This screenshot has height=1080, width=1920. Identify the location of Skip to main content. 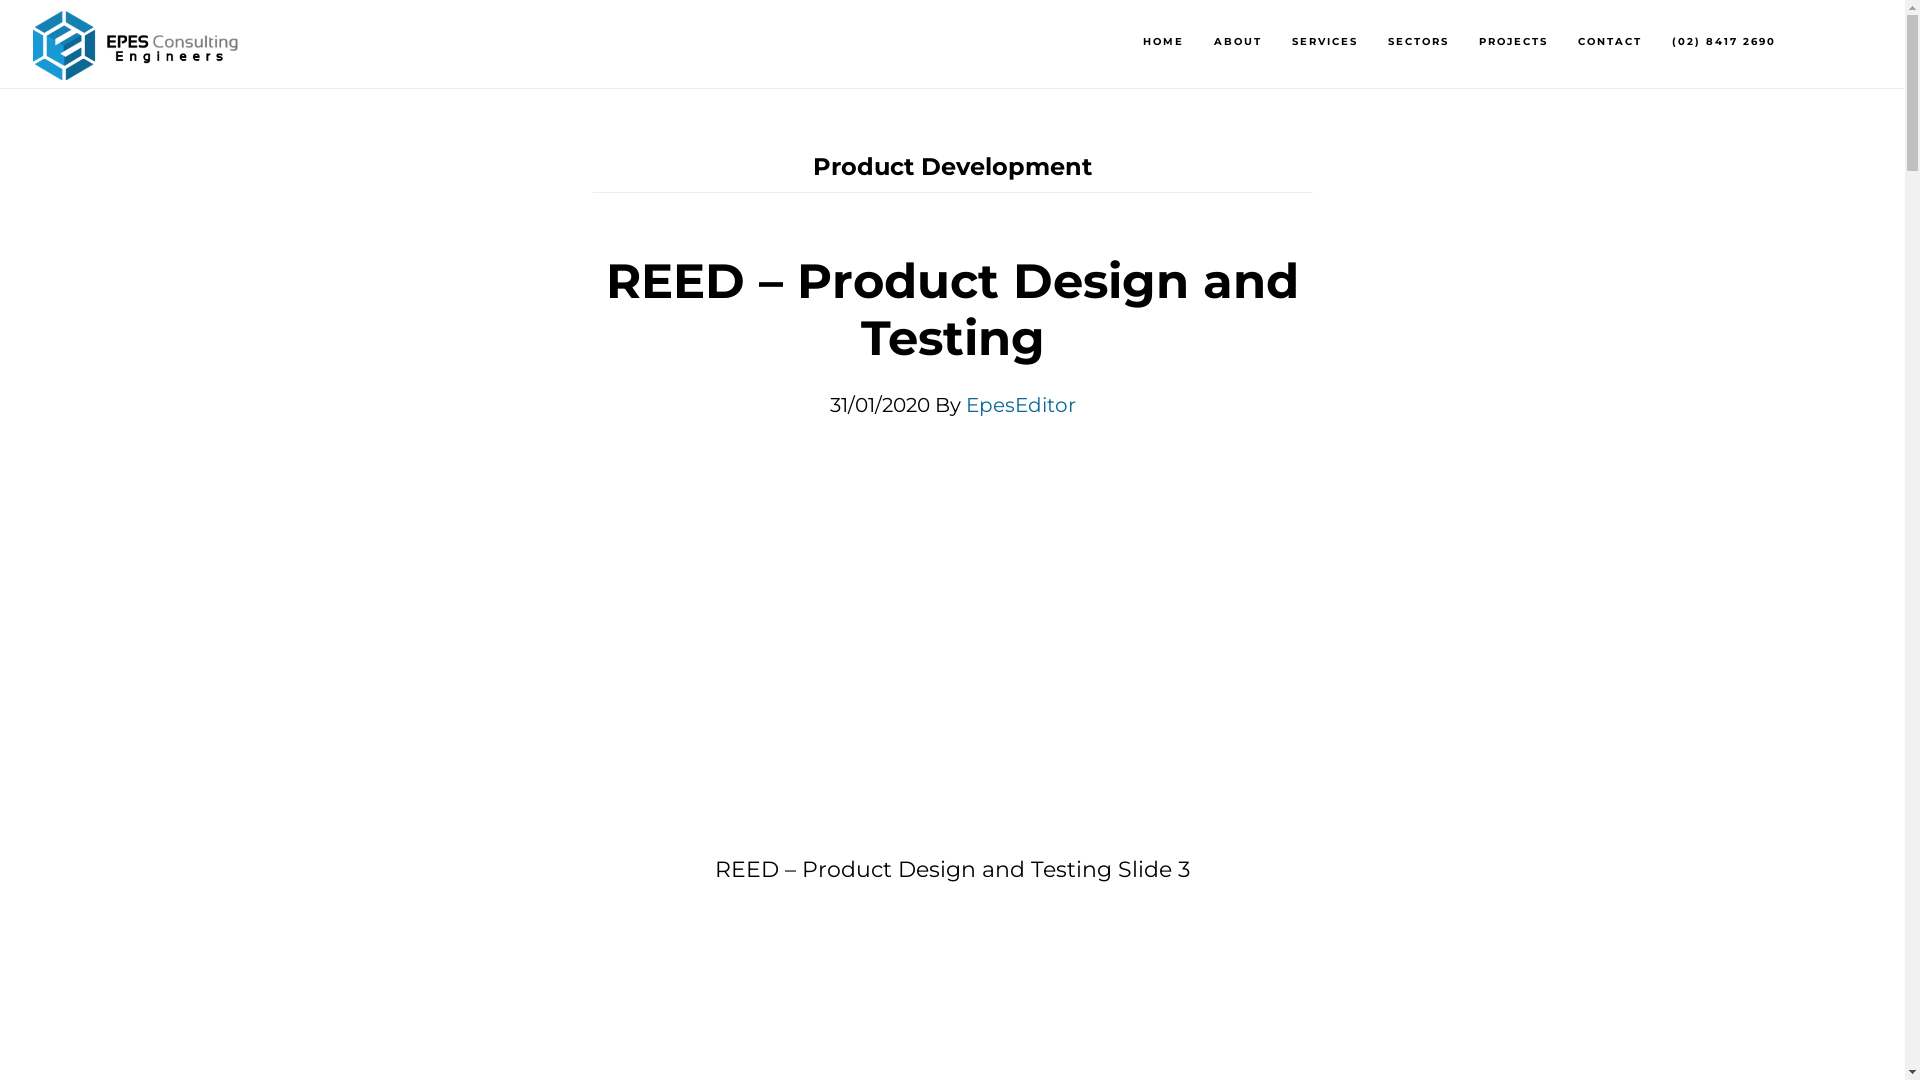
(0, 0).